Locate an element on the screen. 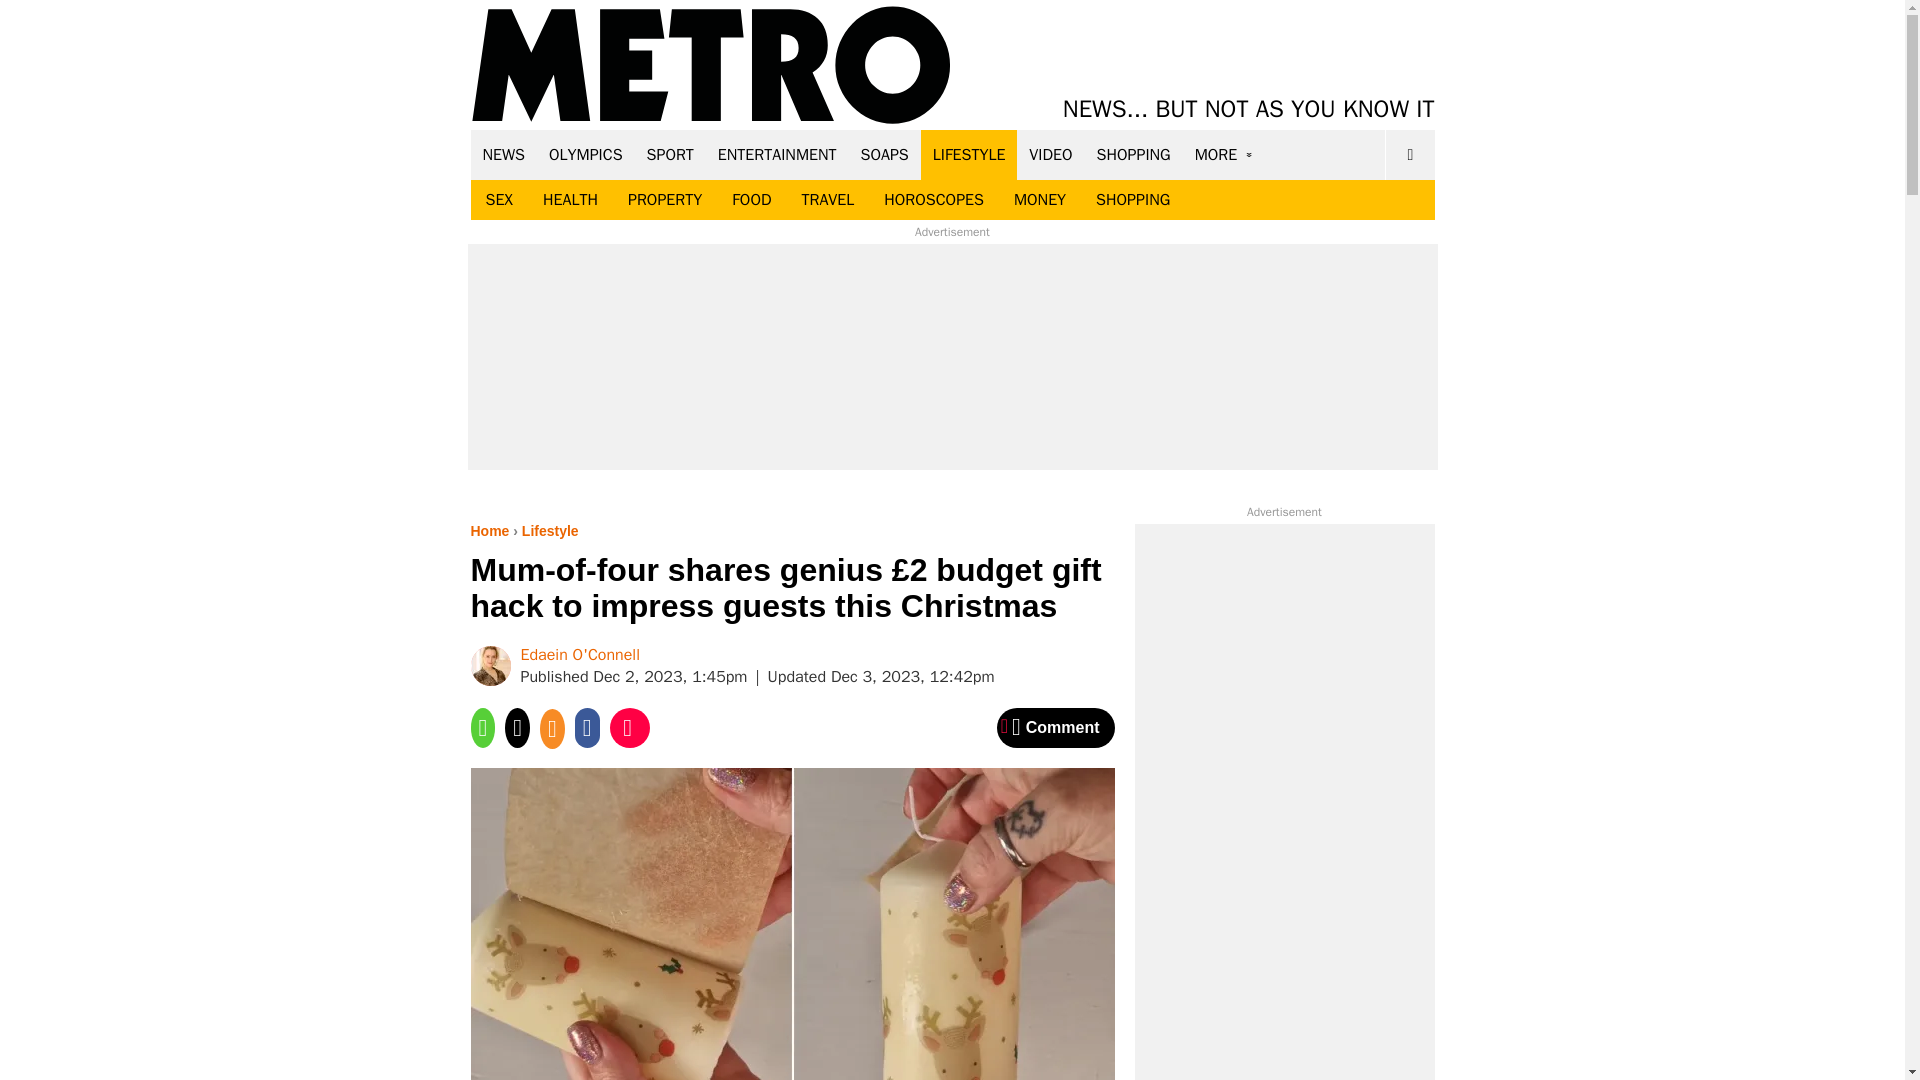 The width and height of the screenshot is (1920, 1080). LIFESTYLE is located at coordinates (969, 154).